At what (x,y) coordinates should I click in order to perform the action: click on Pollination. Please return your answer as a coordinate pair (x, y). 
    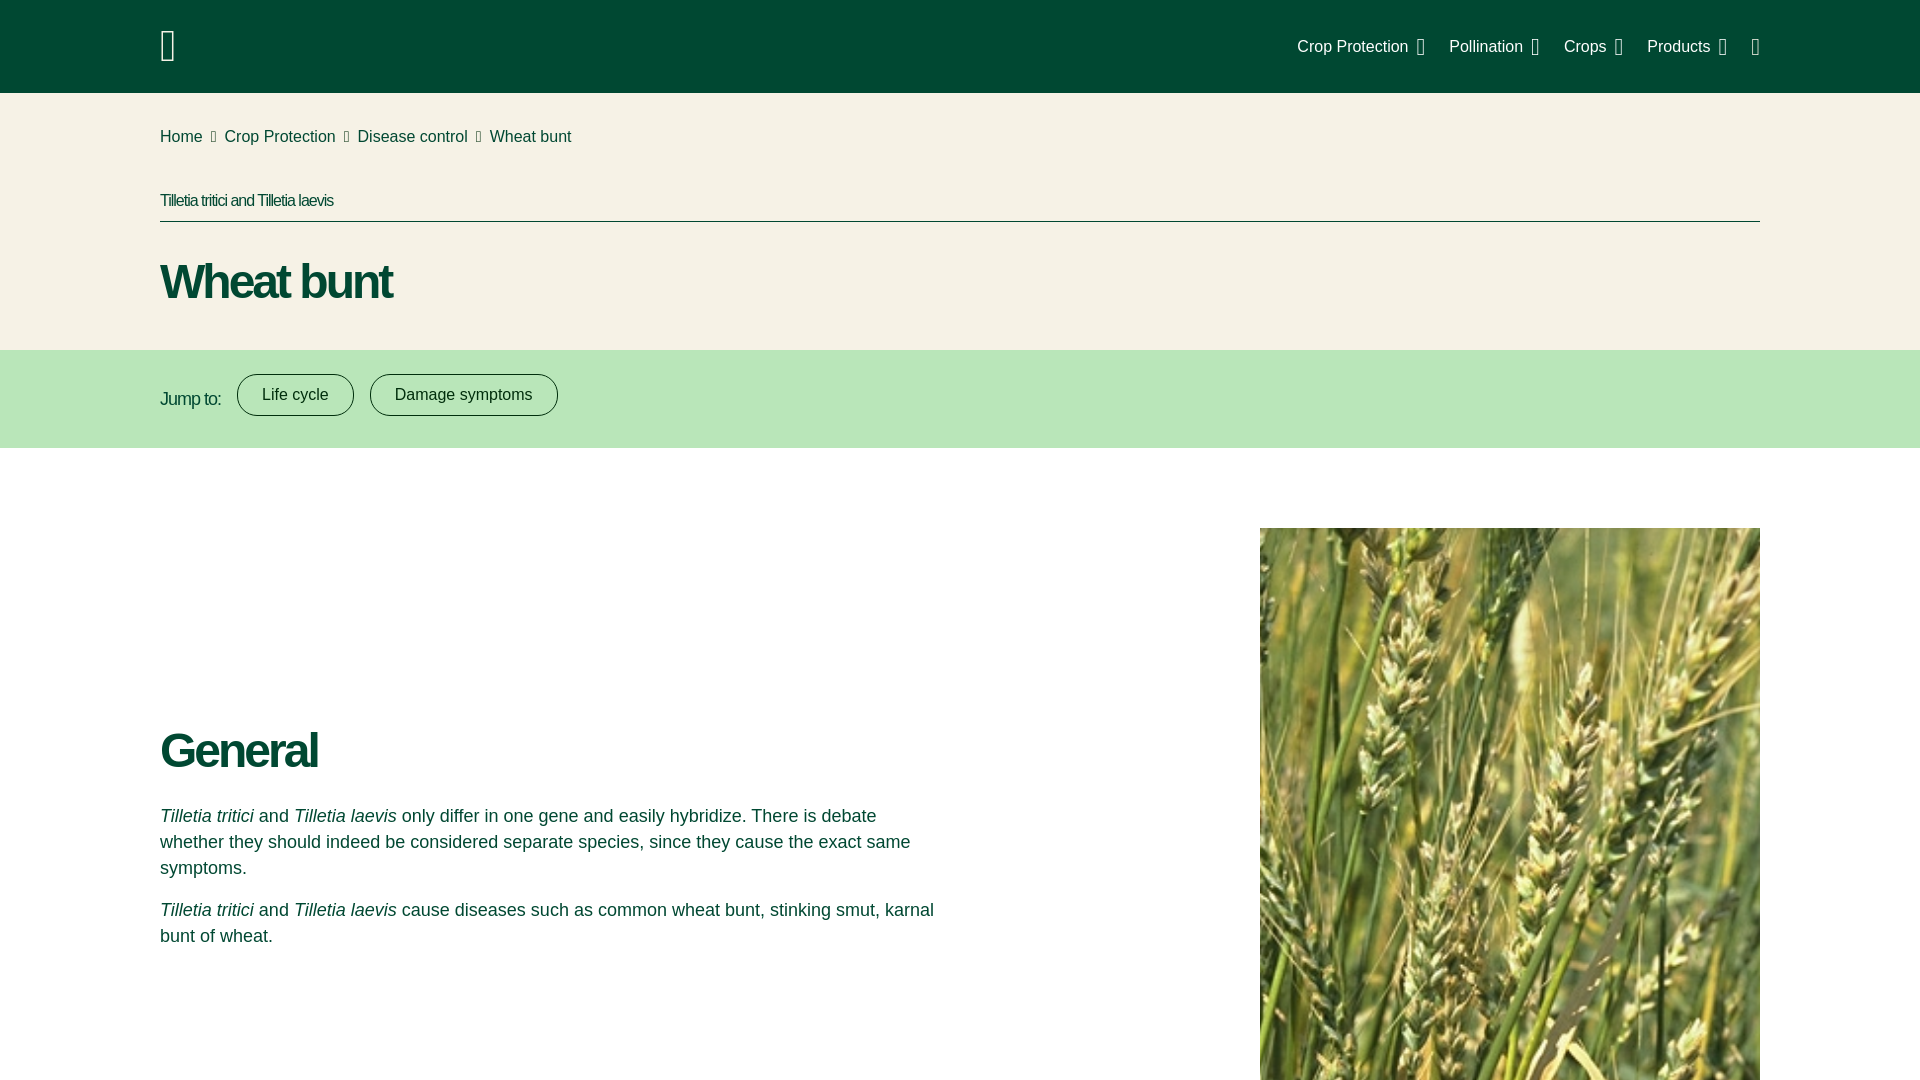
    Looking at the image, I should click on (1360, 46).